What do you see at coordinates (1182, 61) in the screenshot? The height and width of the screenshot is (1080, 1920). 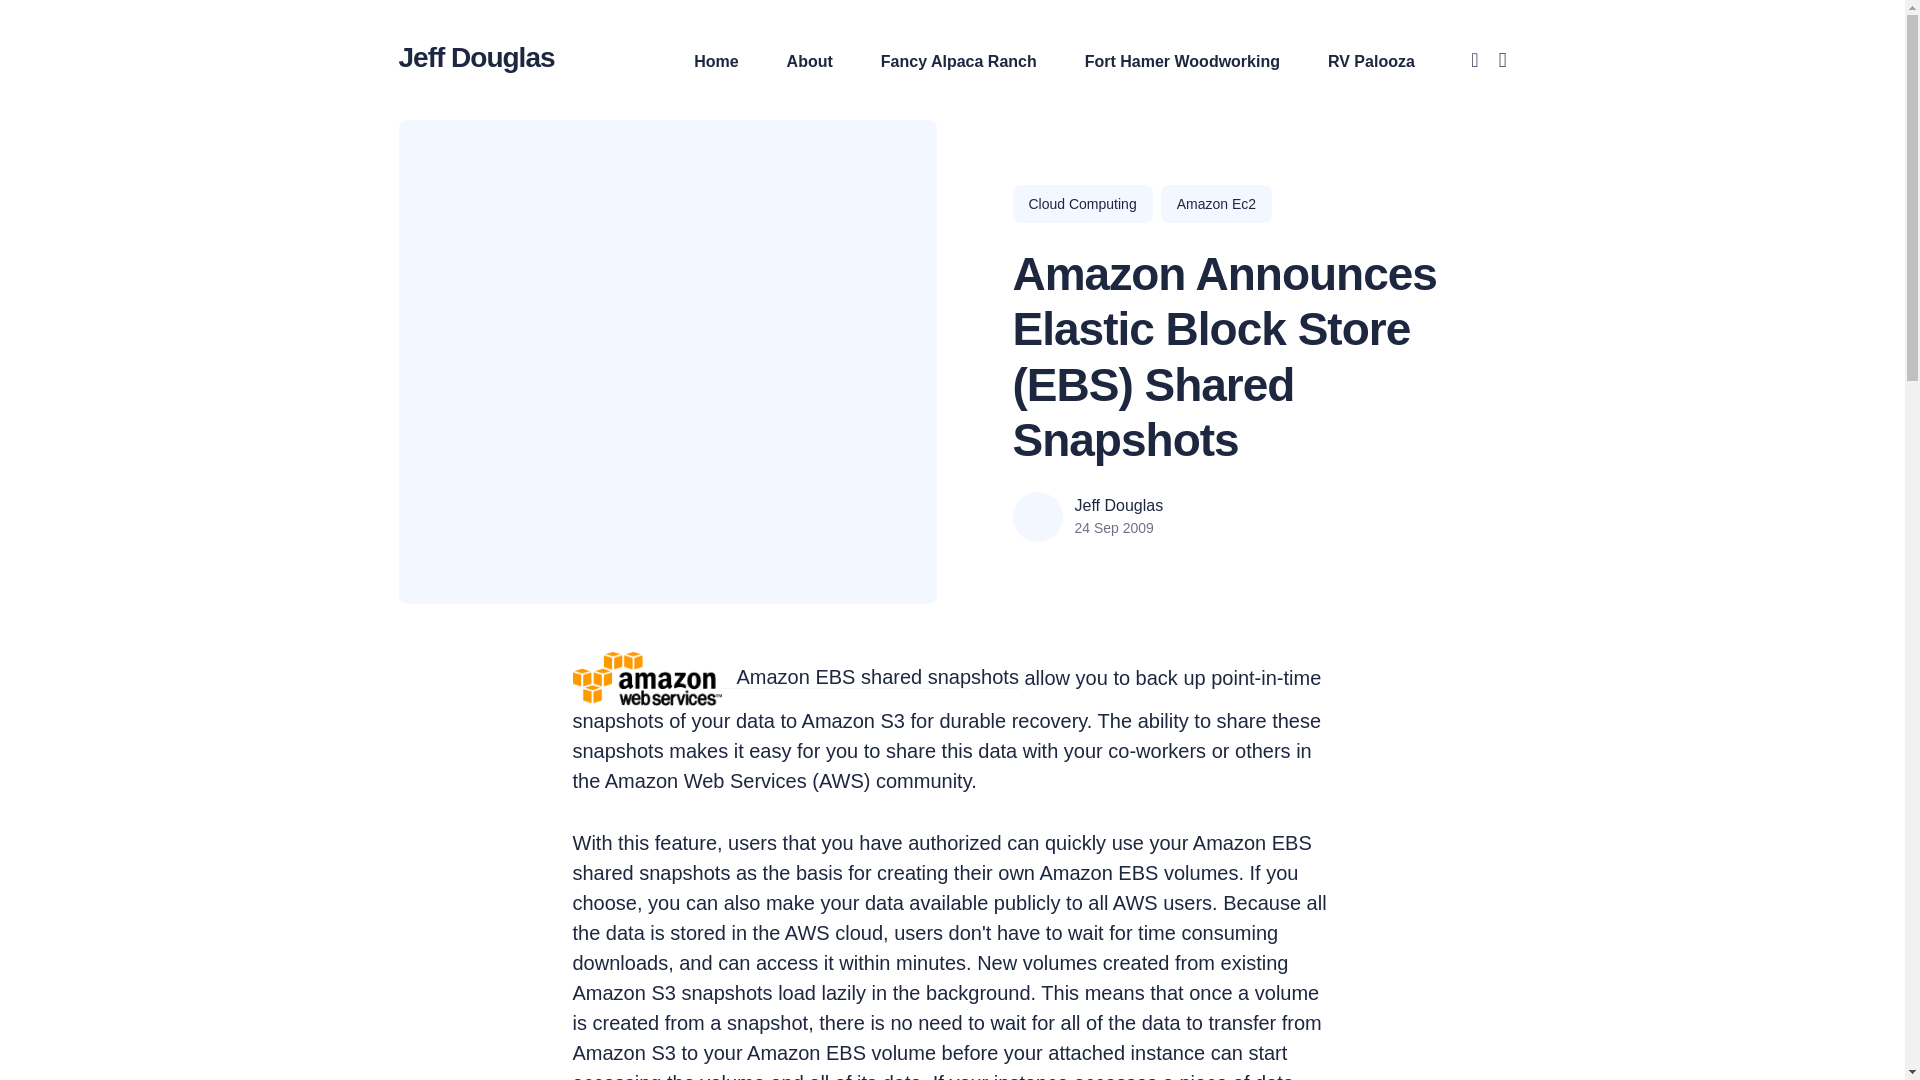 I see `Fort Hamer Woodworking` at bounding box center [1182, 61].